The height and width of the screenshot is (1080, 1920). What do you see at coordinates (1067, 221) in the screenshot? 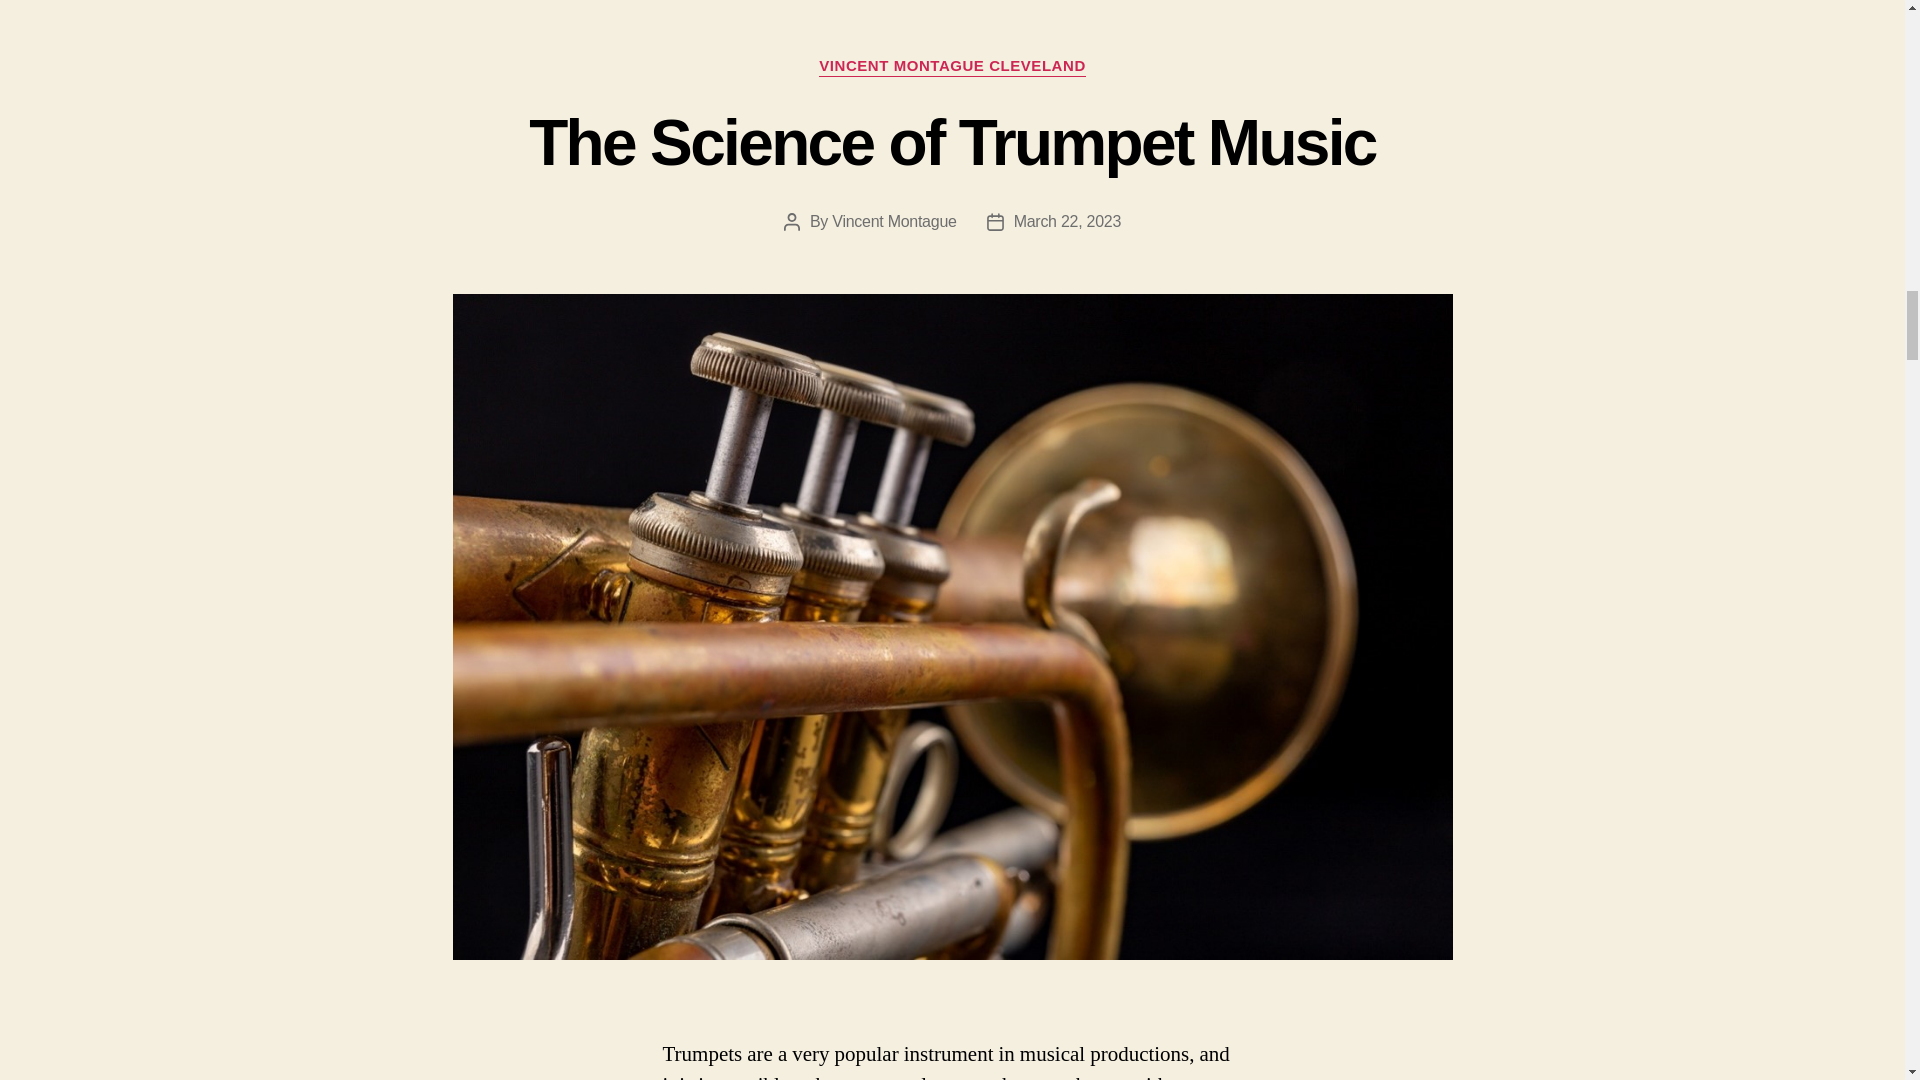
I see `March 22, 2023` at bounding box center [1067, 221].